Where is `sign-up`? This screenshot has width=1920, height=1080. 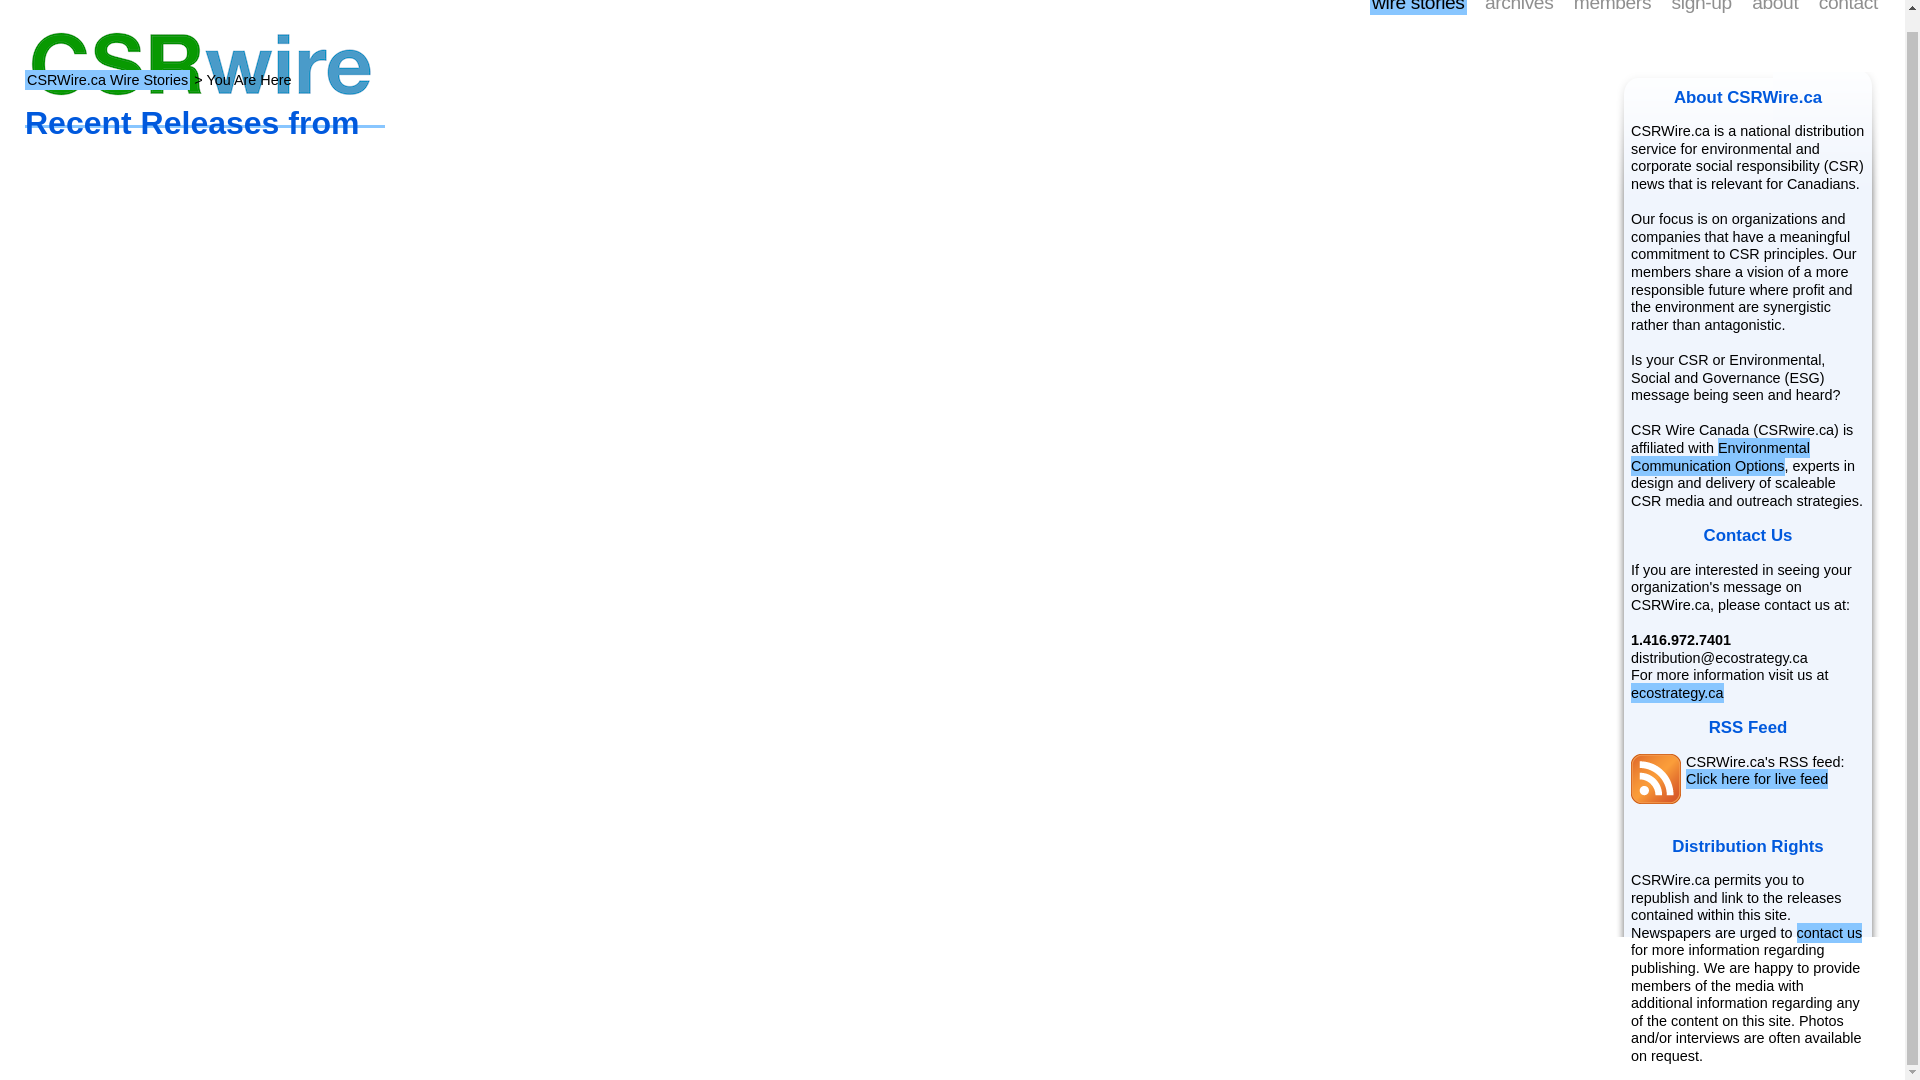
sign-up is located at coordinates (1702, 8).